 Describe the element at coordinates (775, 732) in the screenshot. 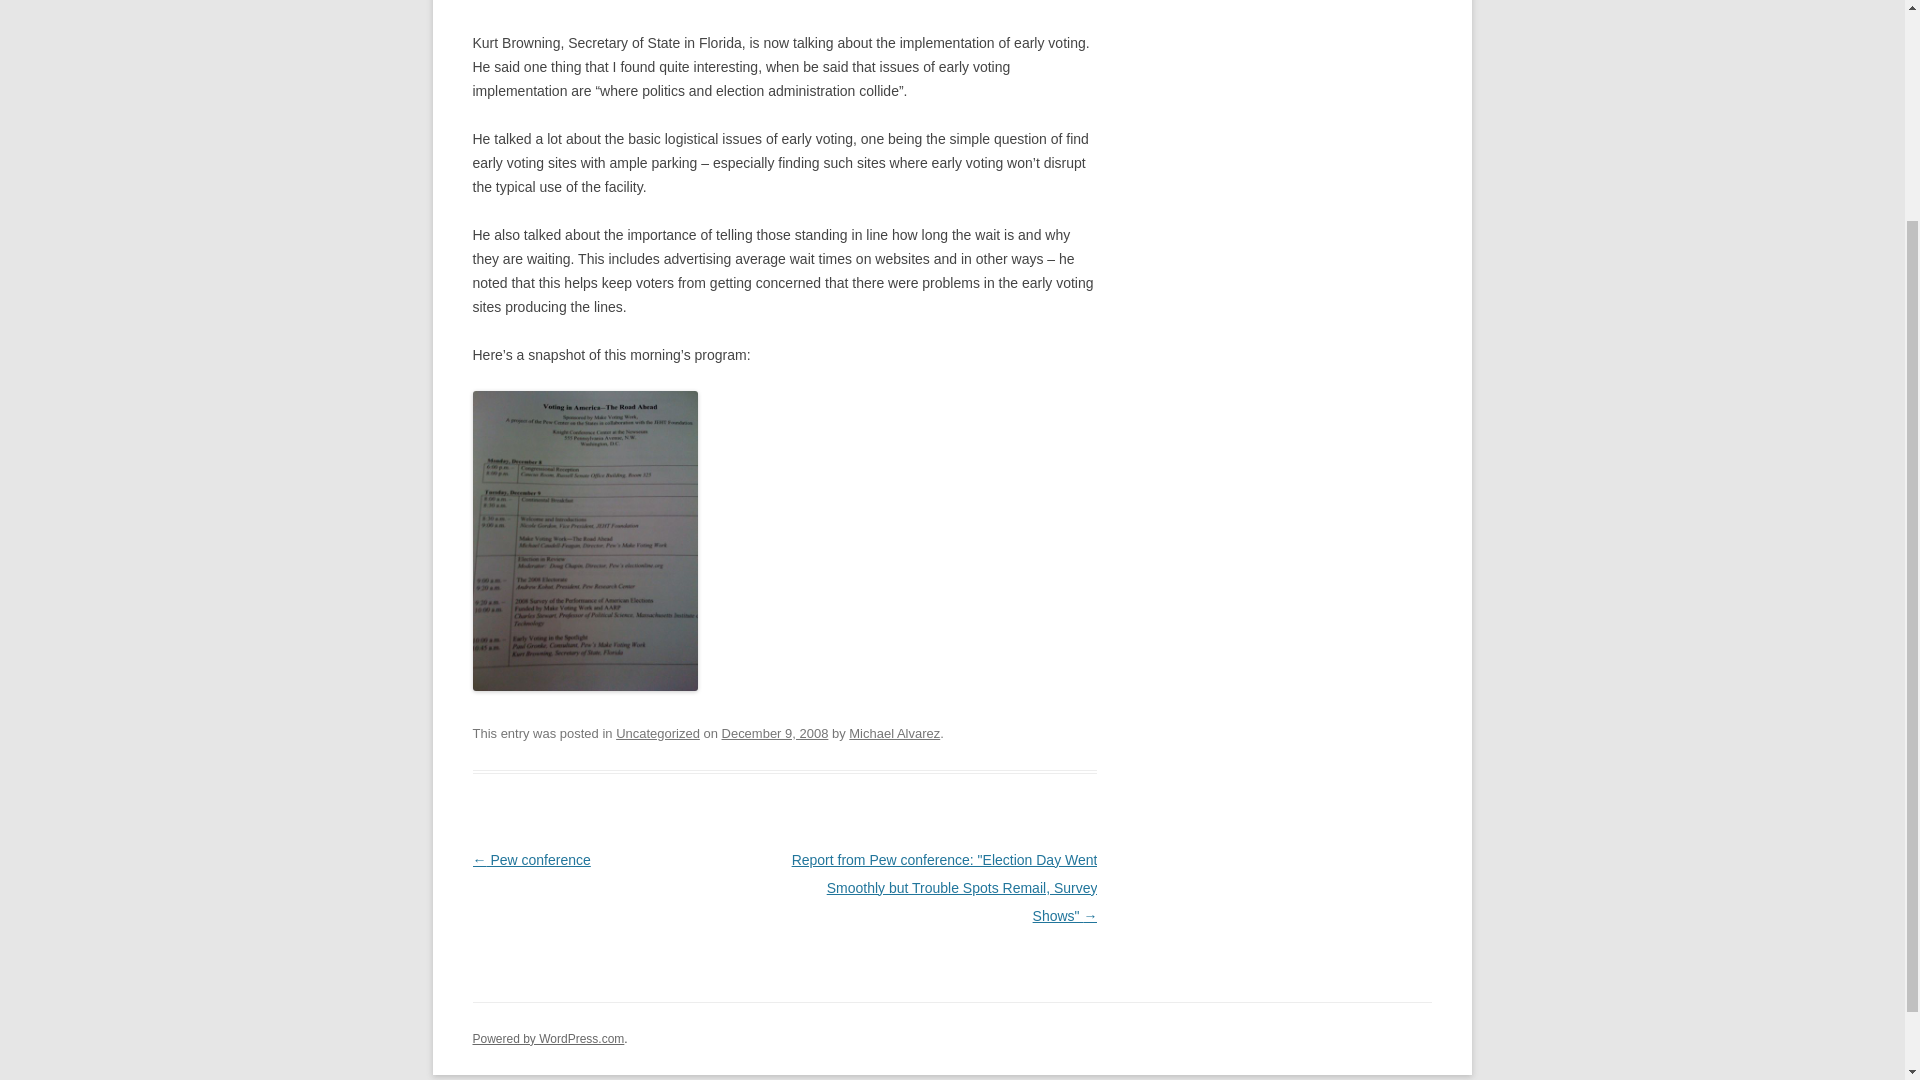

I see `December 9, 2008` at that location.